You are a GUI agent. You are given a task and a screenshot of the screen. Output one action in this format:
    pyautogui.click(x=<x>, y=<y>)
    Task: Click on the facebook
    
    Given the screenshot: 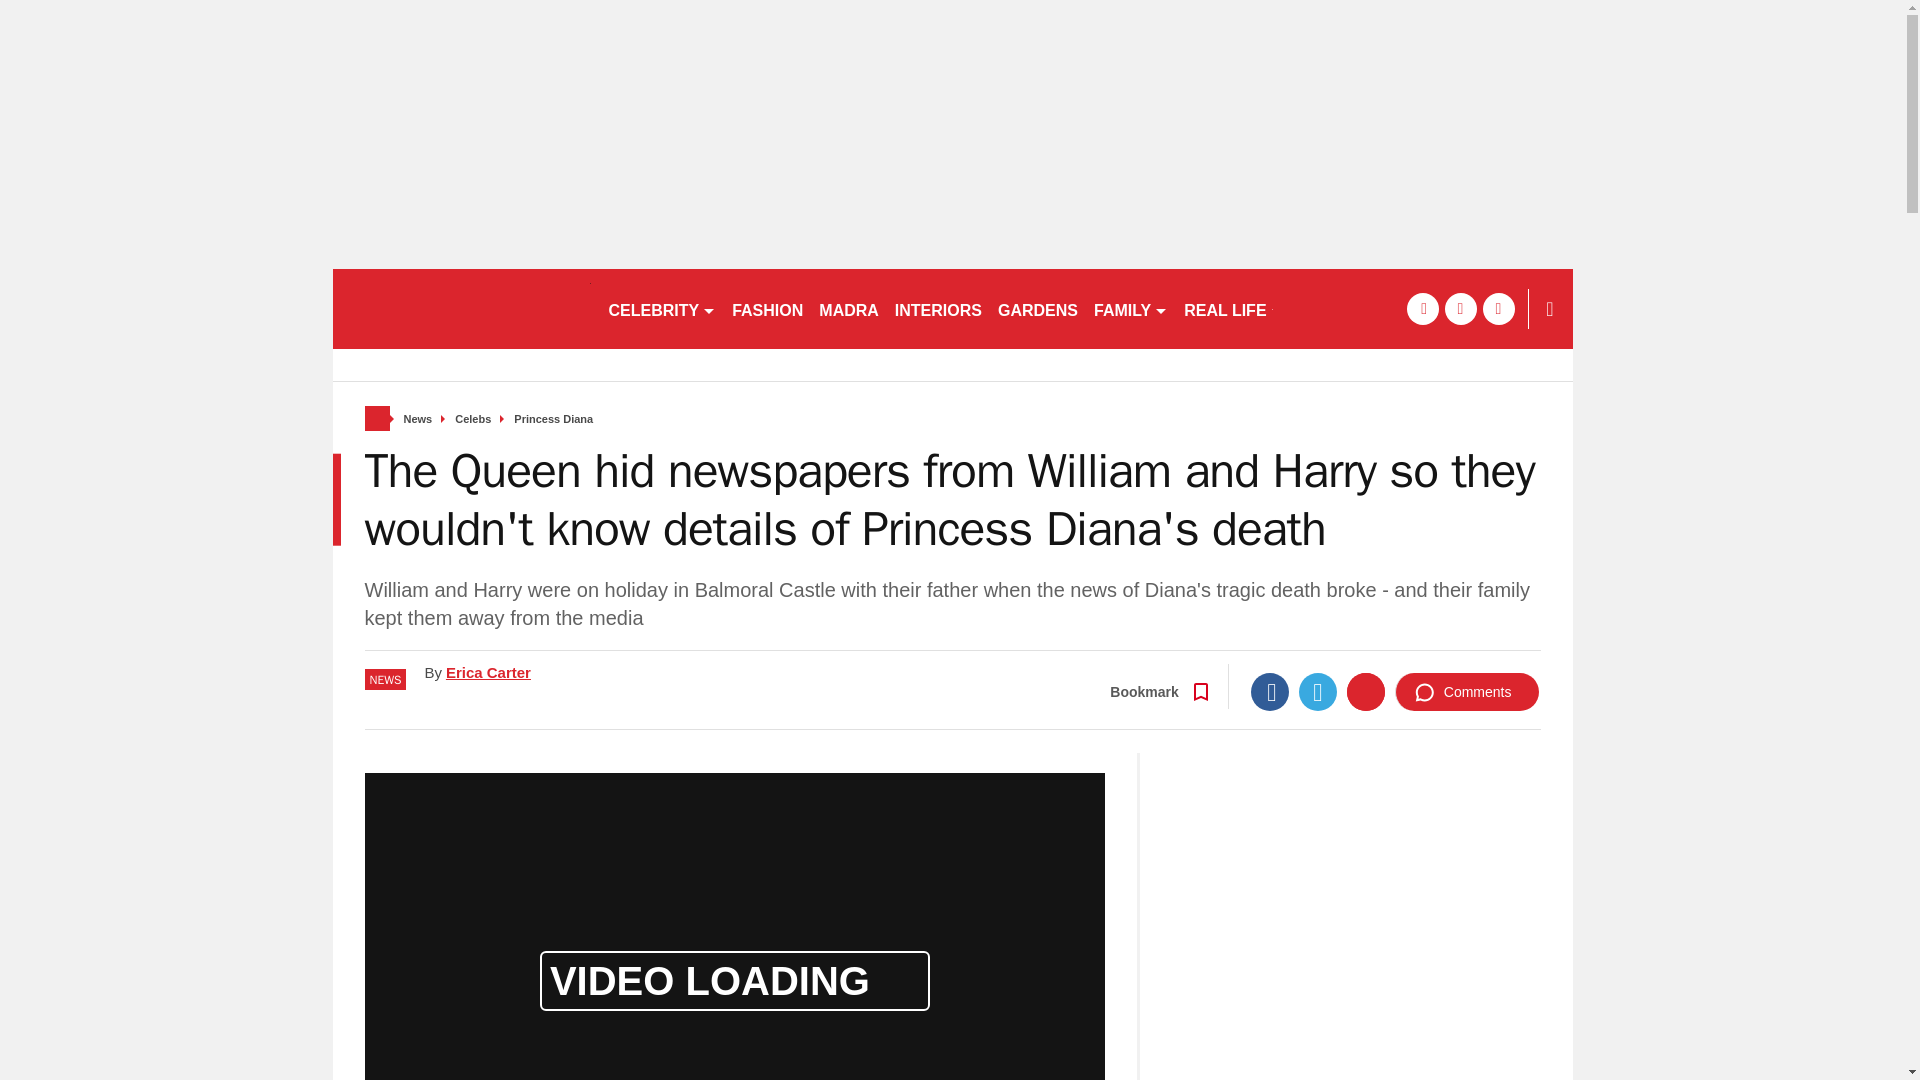 What is the action you would take?
    pyautogui.click(x=1422, y=308)
    